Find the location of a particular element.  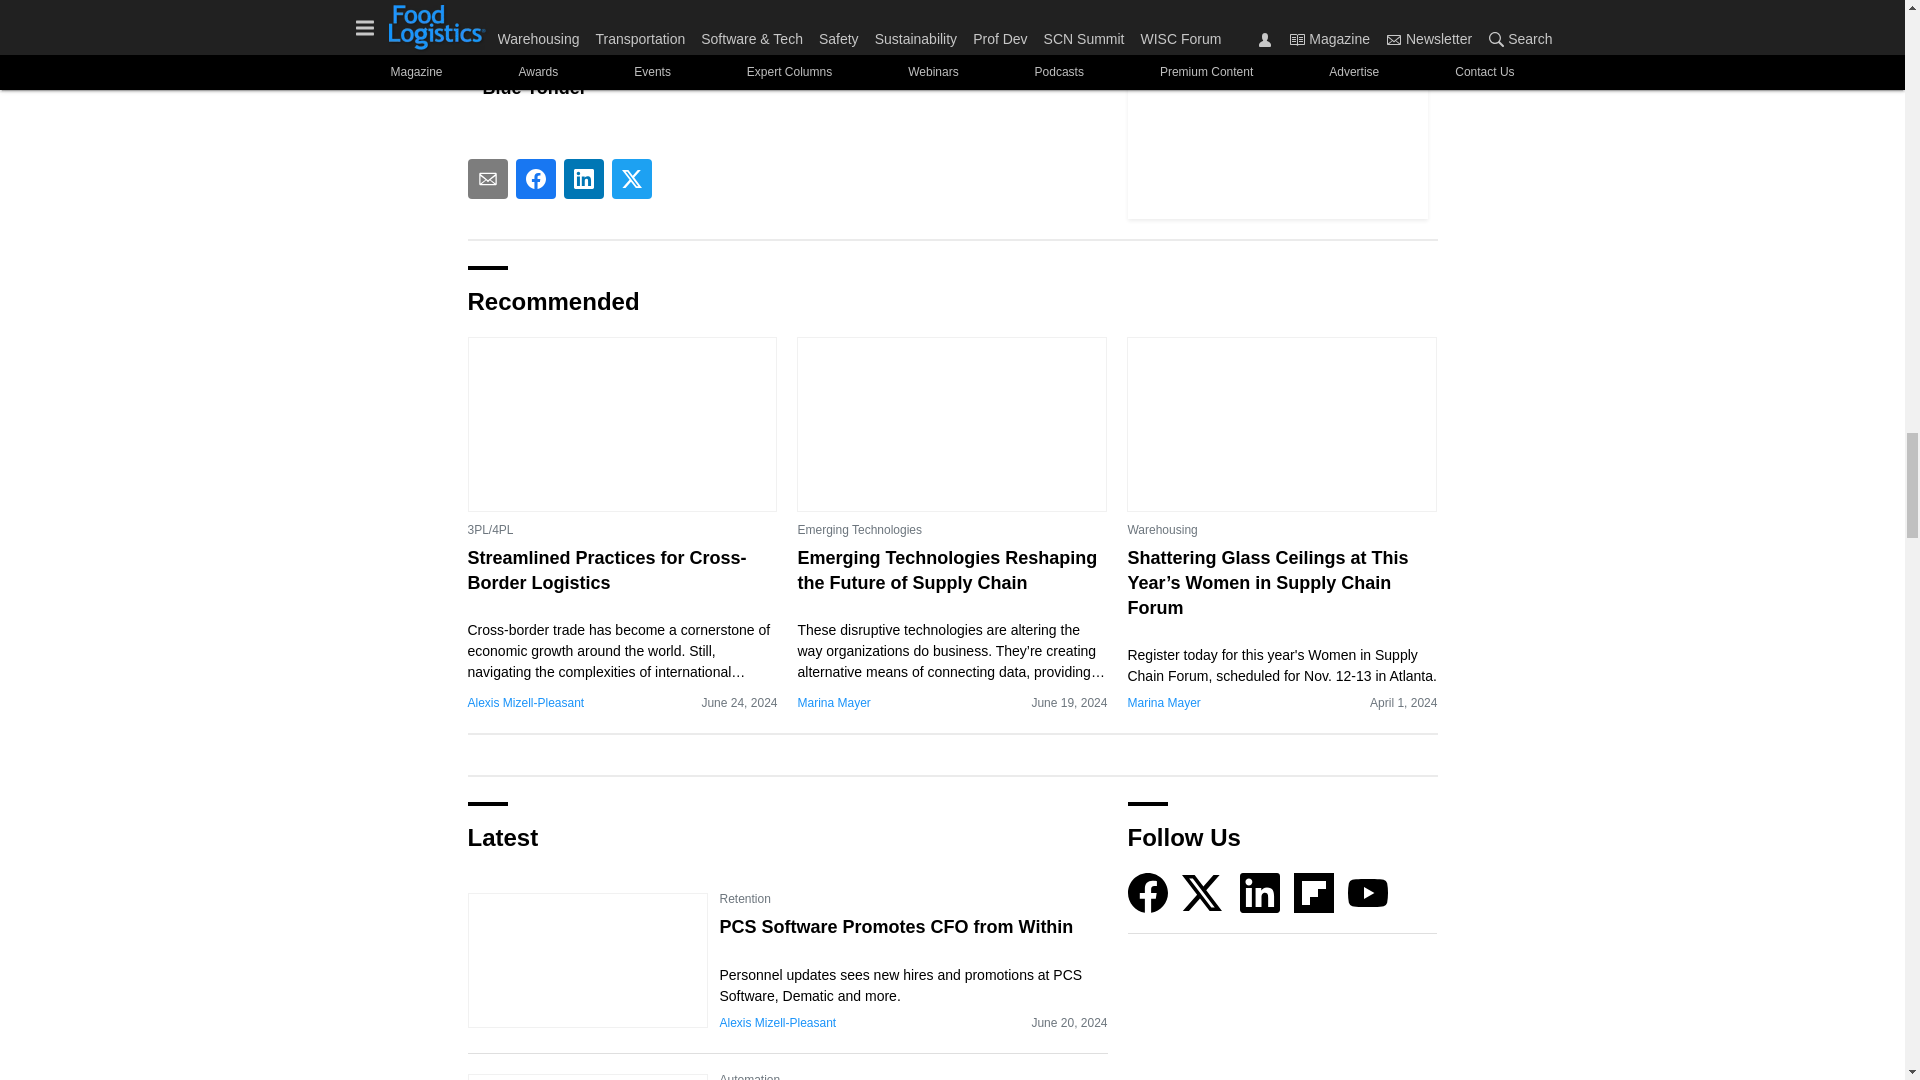

Twitter X icon is located at coordinates (1202, 892).